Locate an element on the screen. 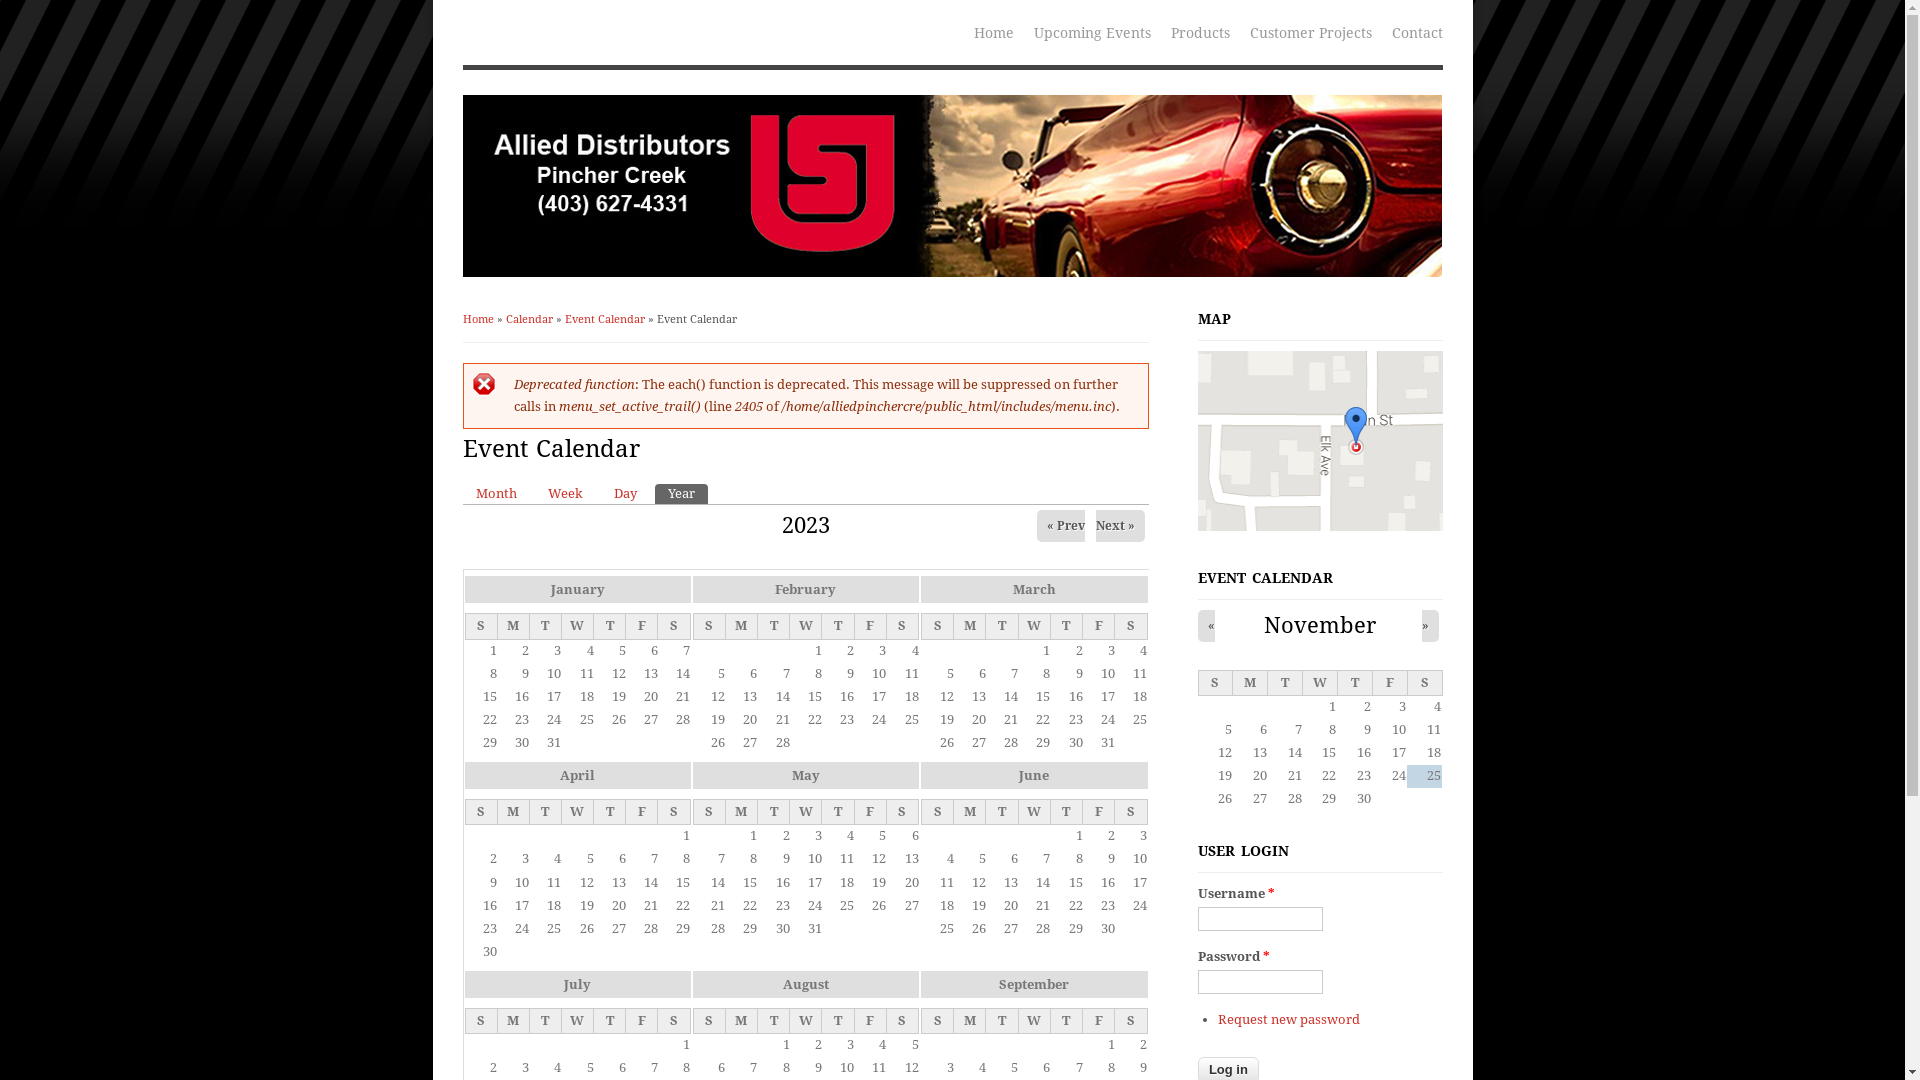 The height and width of the screenshot is (1080, 1920). Month is located at coordinates (496, 494).